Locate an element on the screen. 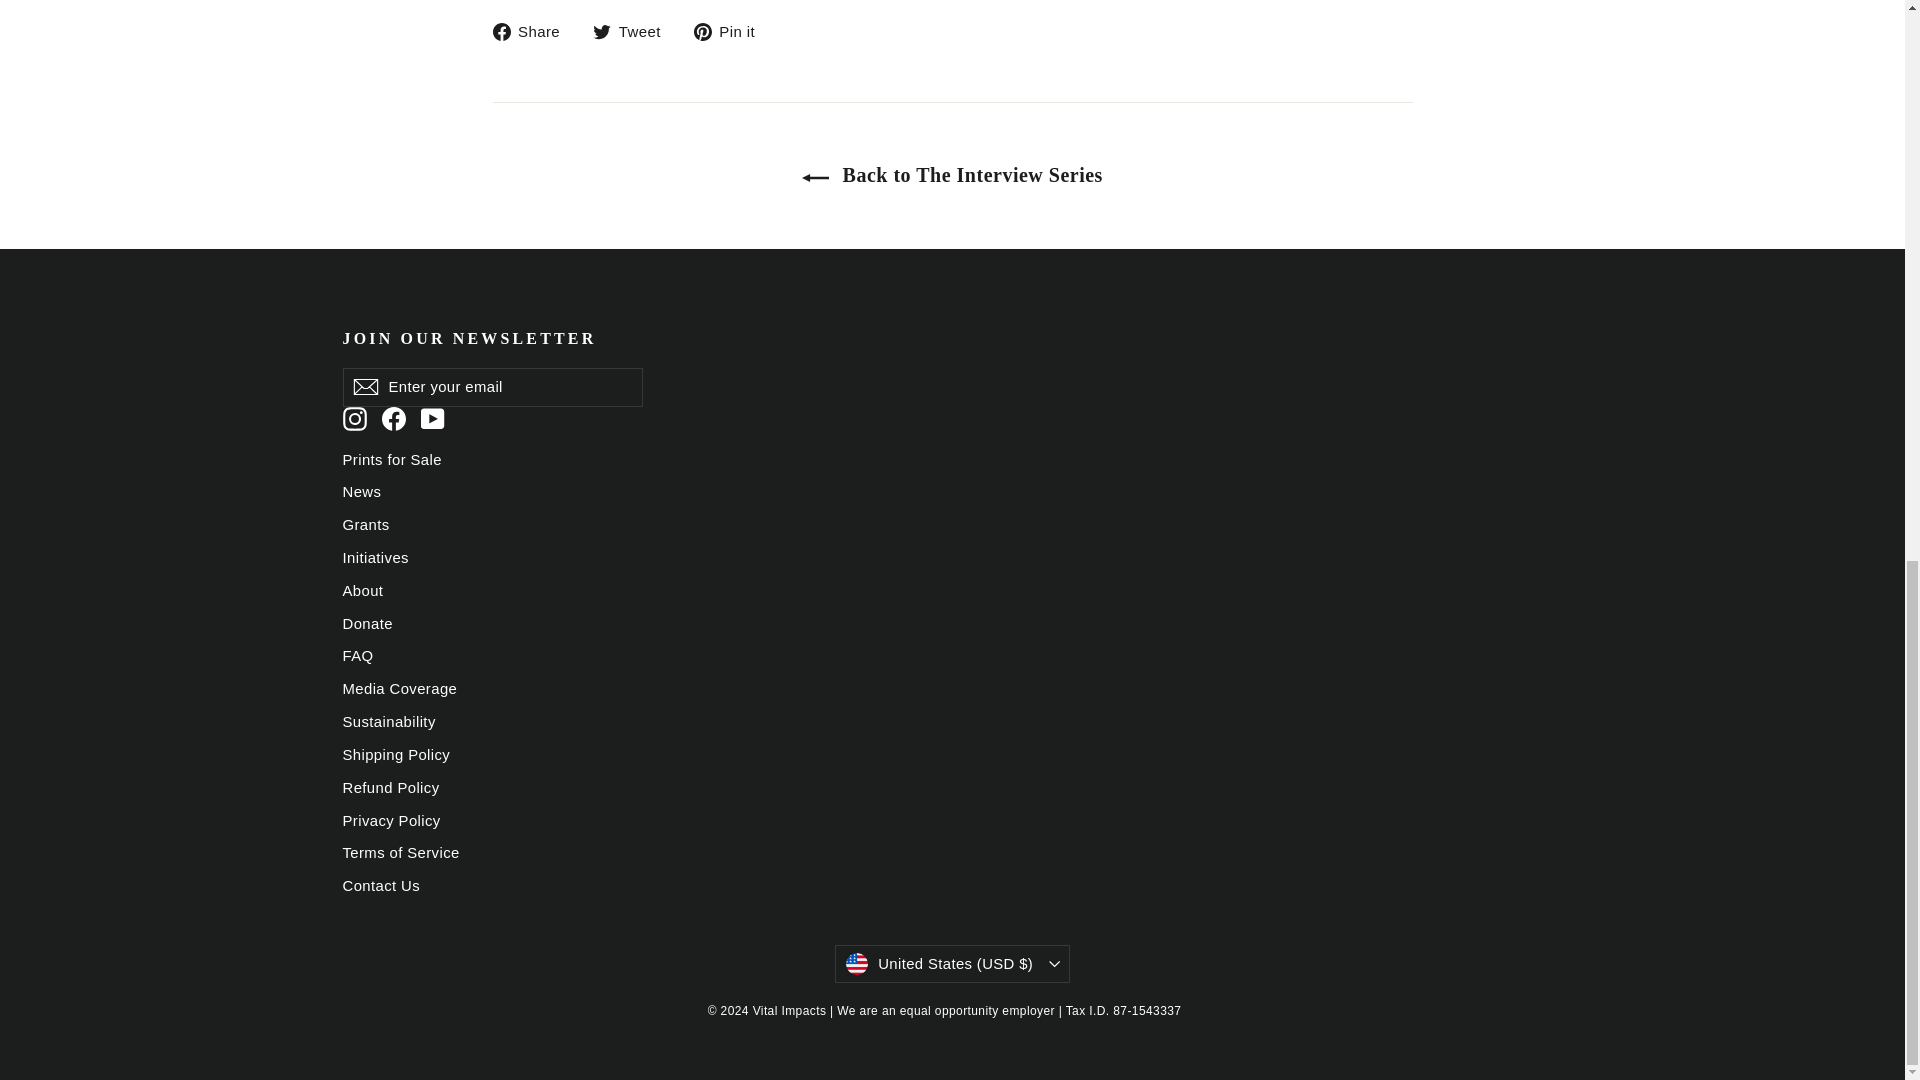 The image size is (1920, 1080). Vital Impacts on YouTube is located at coordinates (432, 418).